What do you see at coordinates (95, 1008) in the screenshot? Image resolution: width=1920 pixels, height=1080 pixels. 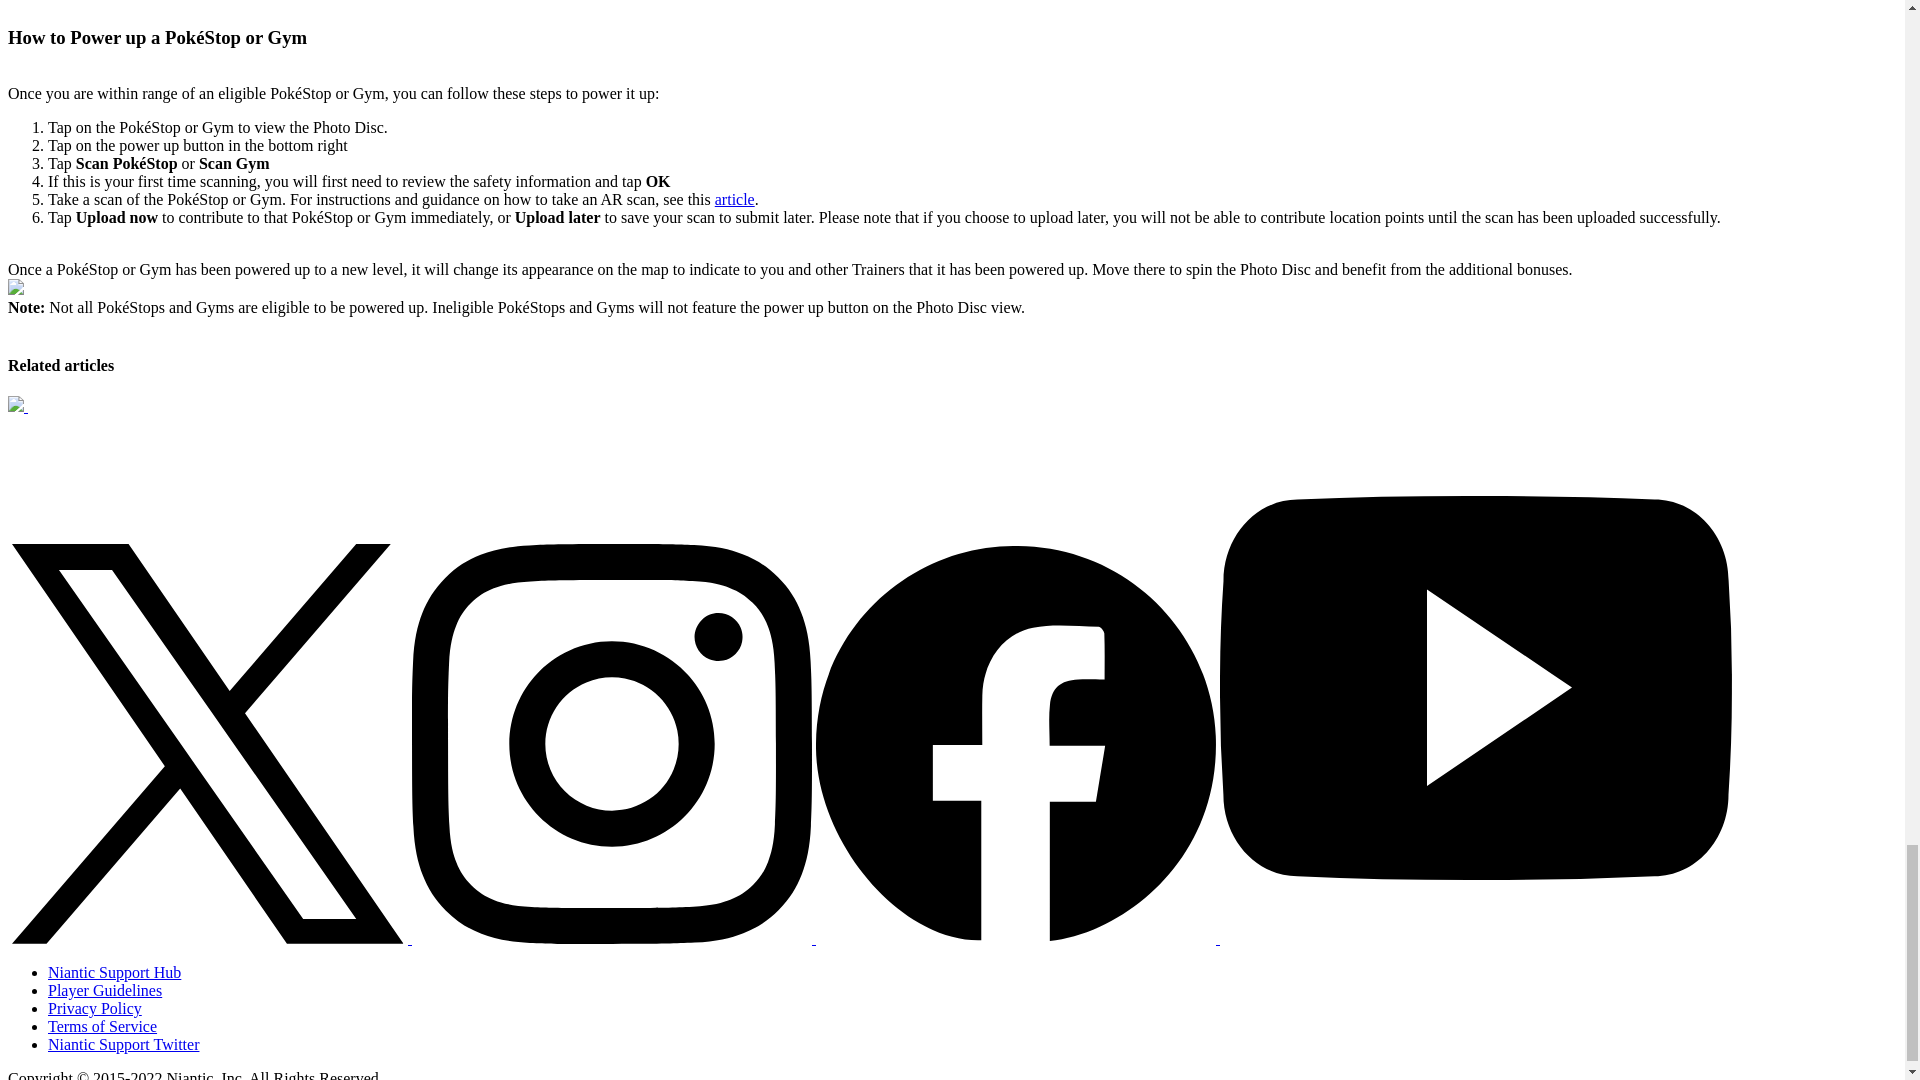 I see `Privacy Policy` at bounding box center [95, 1008].